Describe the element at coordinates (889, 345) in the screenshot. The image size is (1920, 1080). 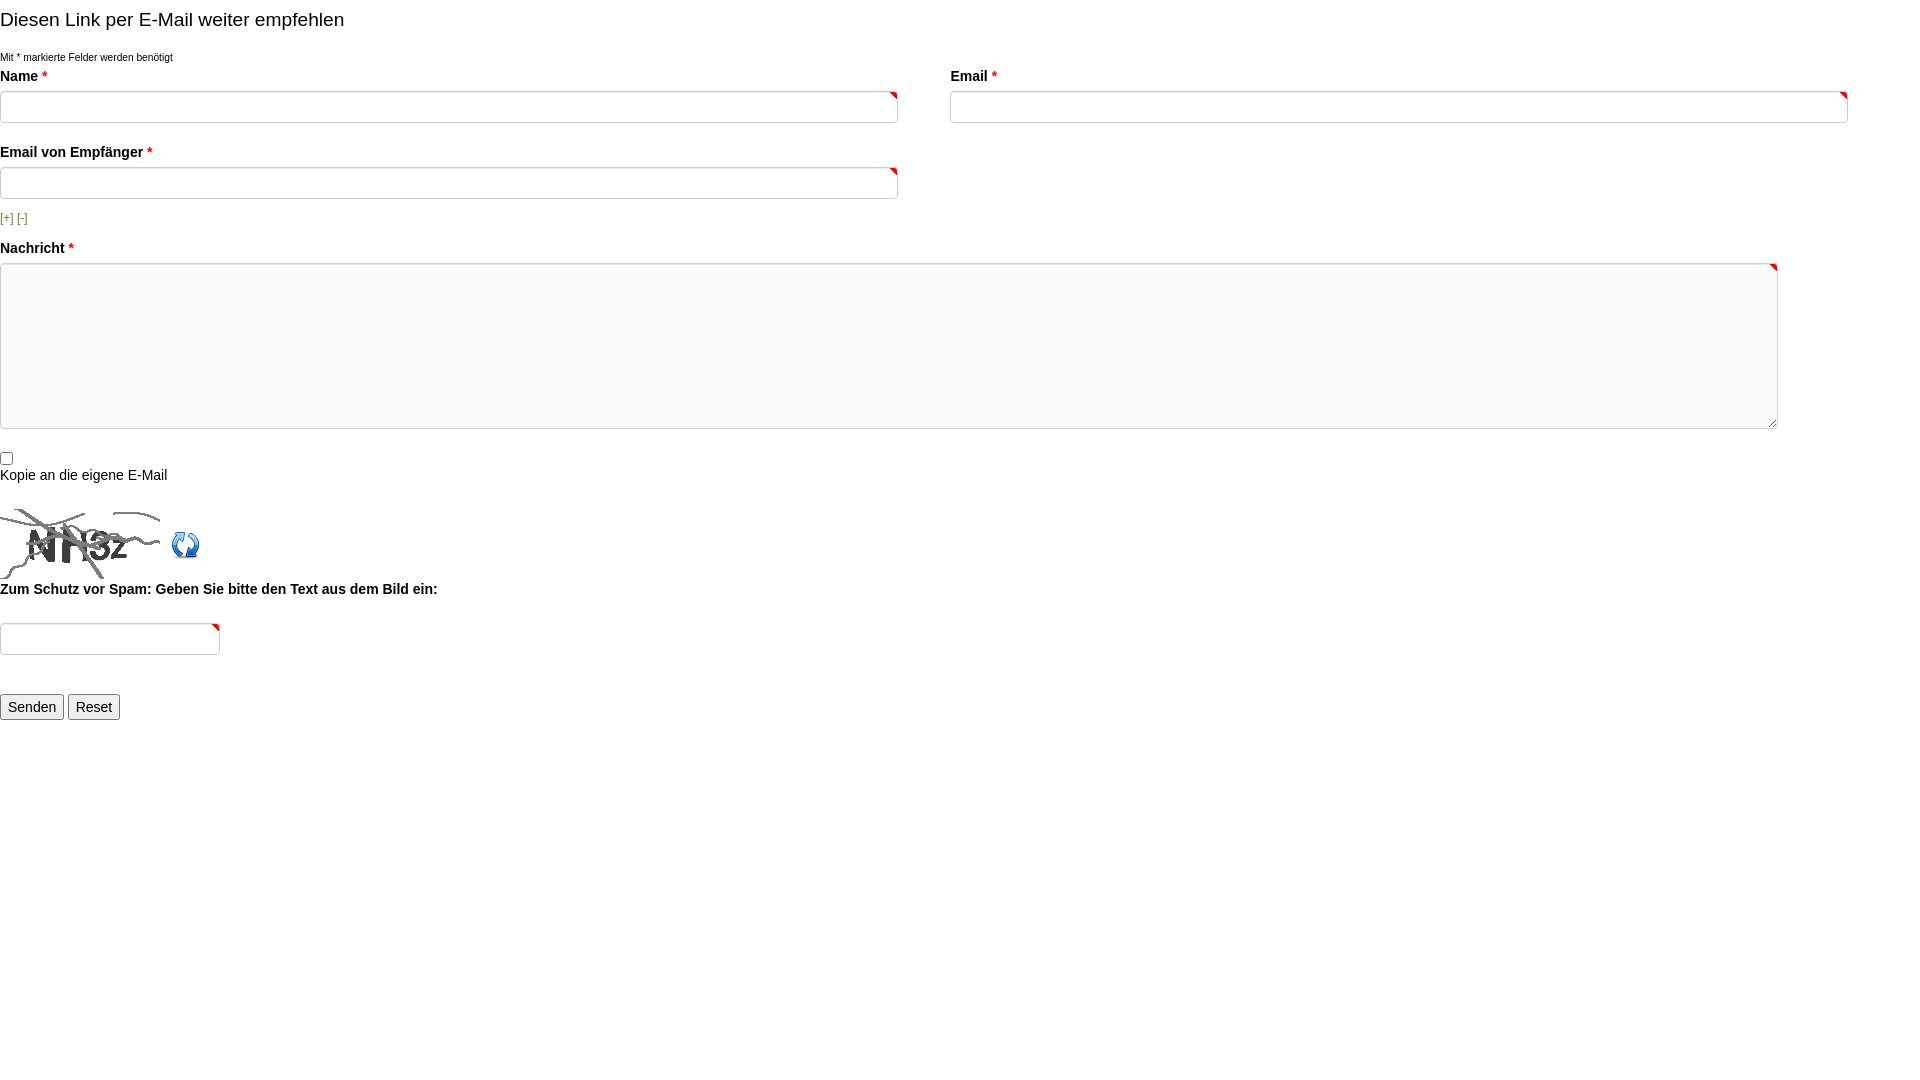
I see `Nachricht` at that location.